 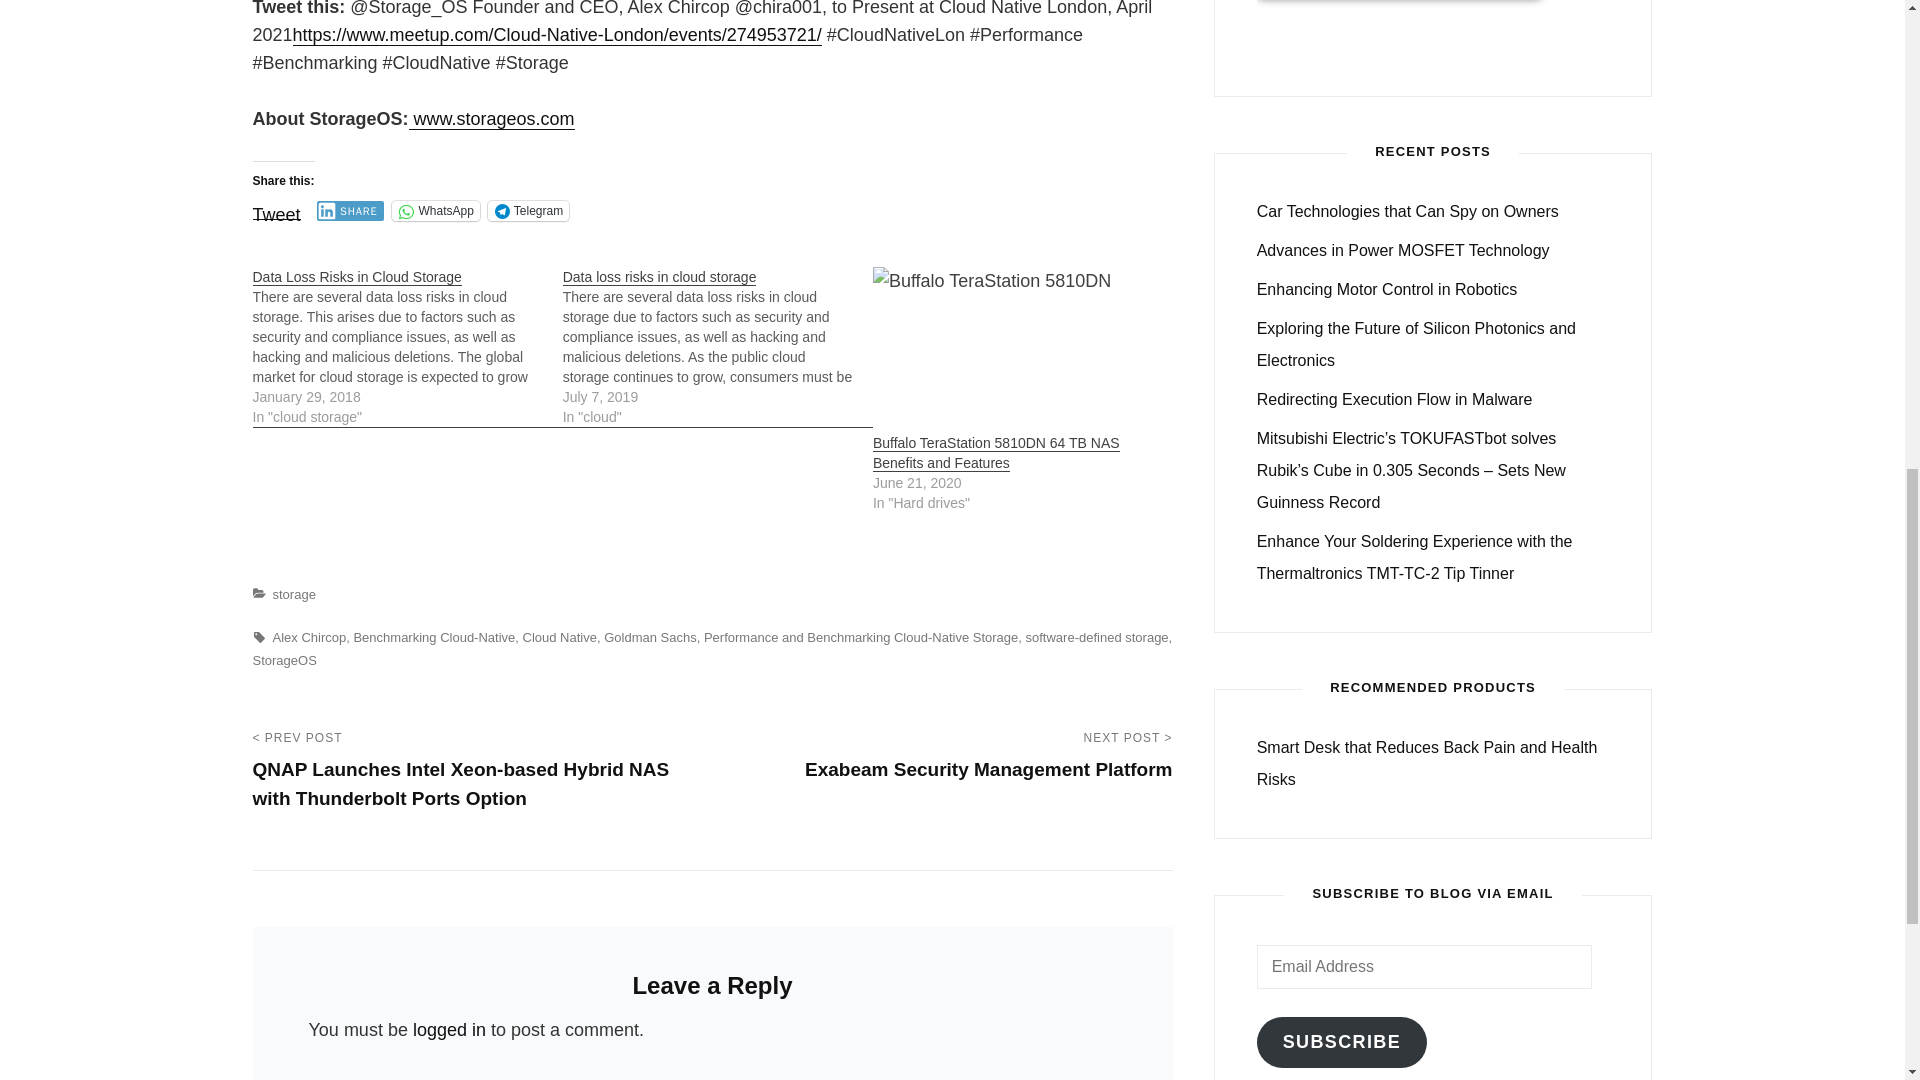 I want to click on storage, so click(x=293, y=594).